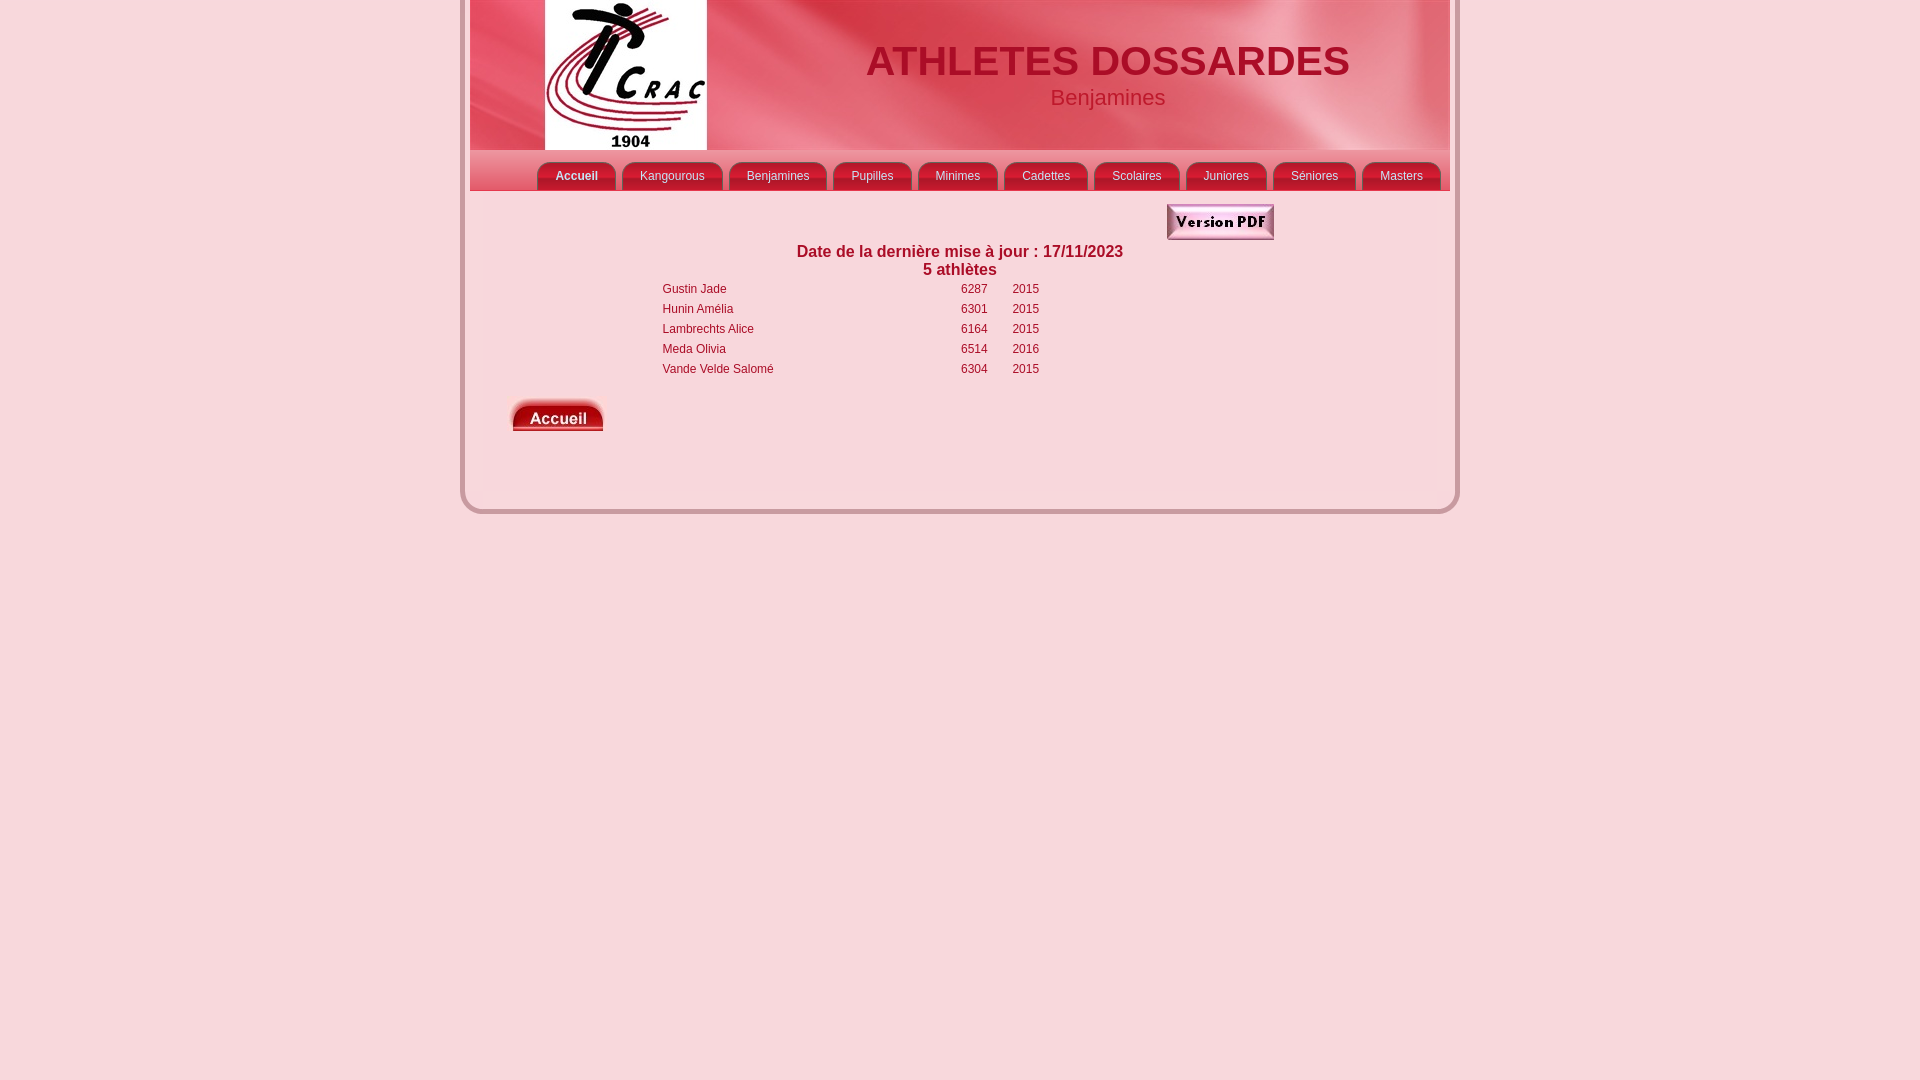 This screenshot has height=1080, width=1920. I want to click on Kangourous, so click(672, 176).